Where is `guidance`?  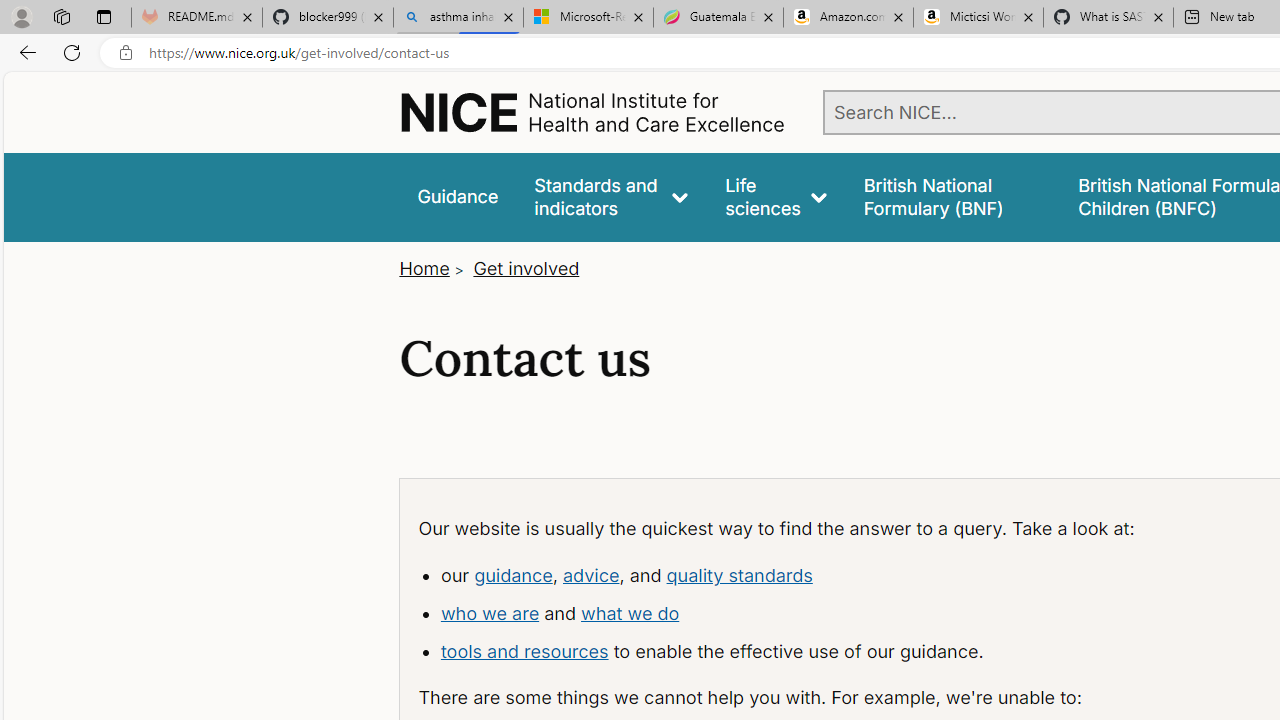 guidance is located at coordinates (512, 574).